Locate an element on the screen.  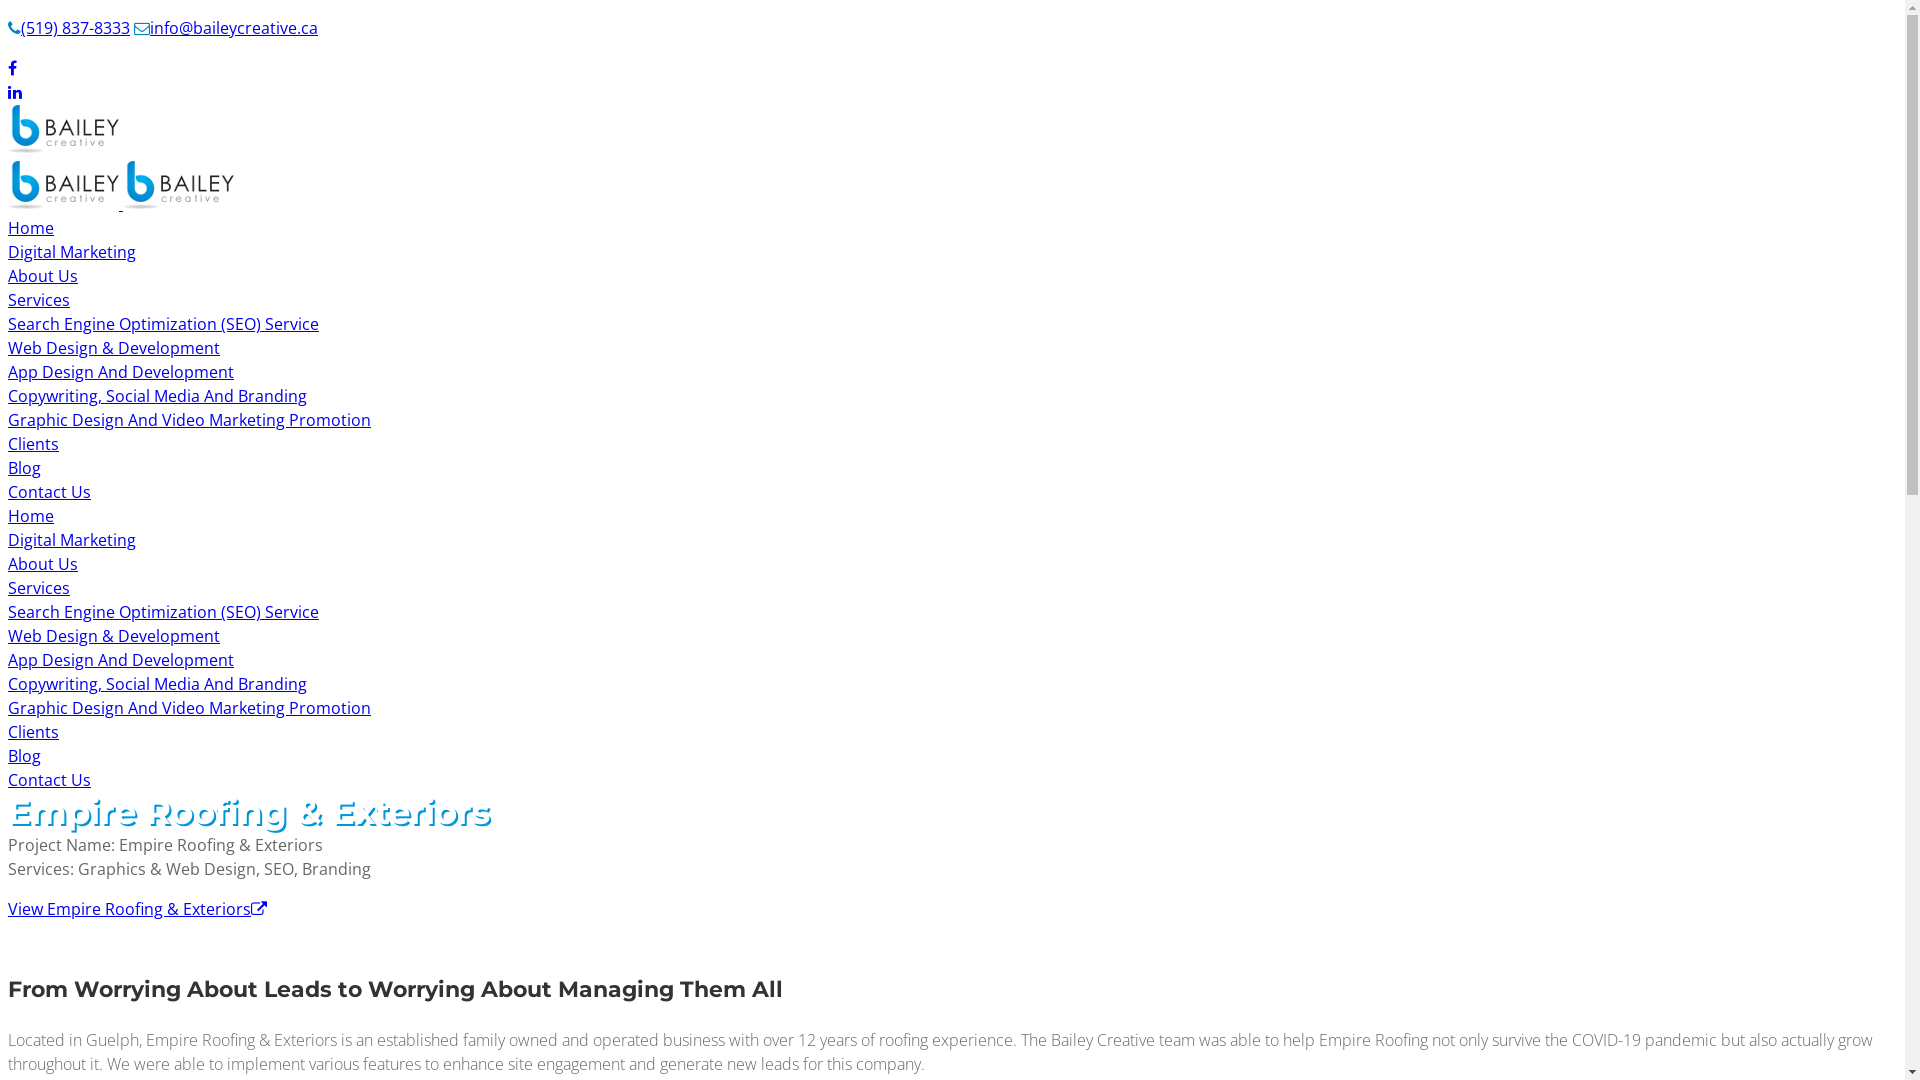
Services is located at coordinates (39, 588).